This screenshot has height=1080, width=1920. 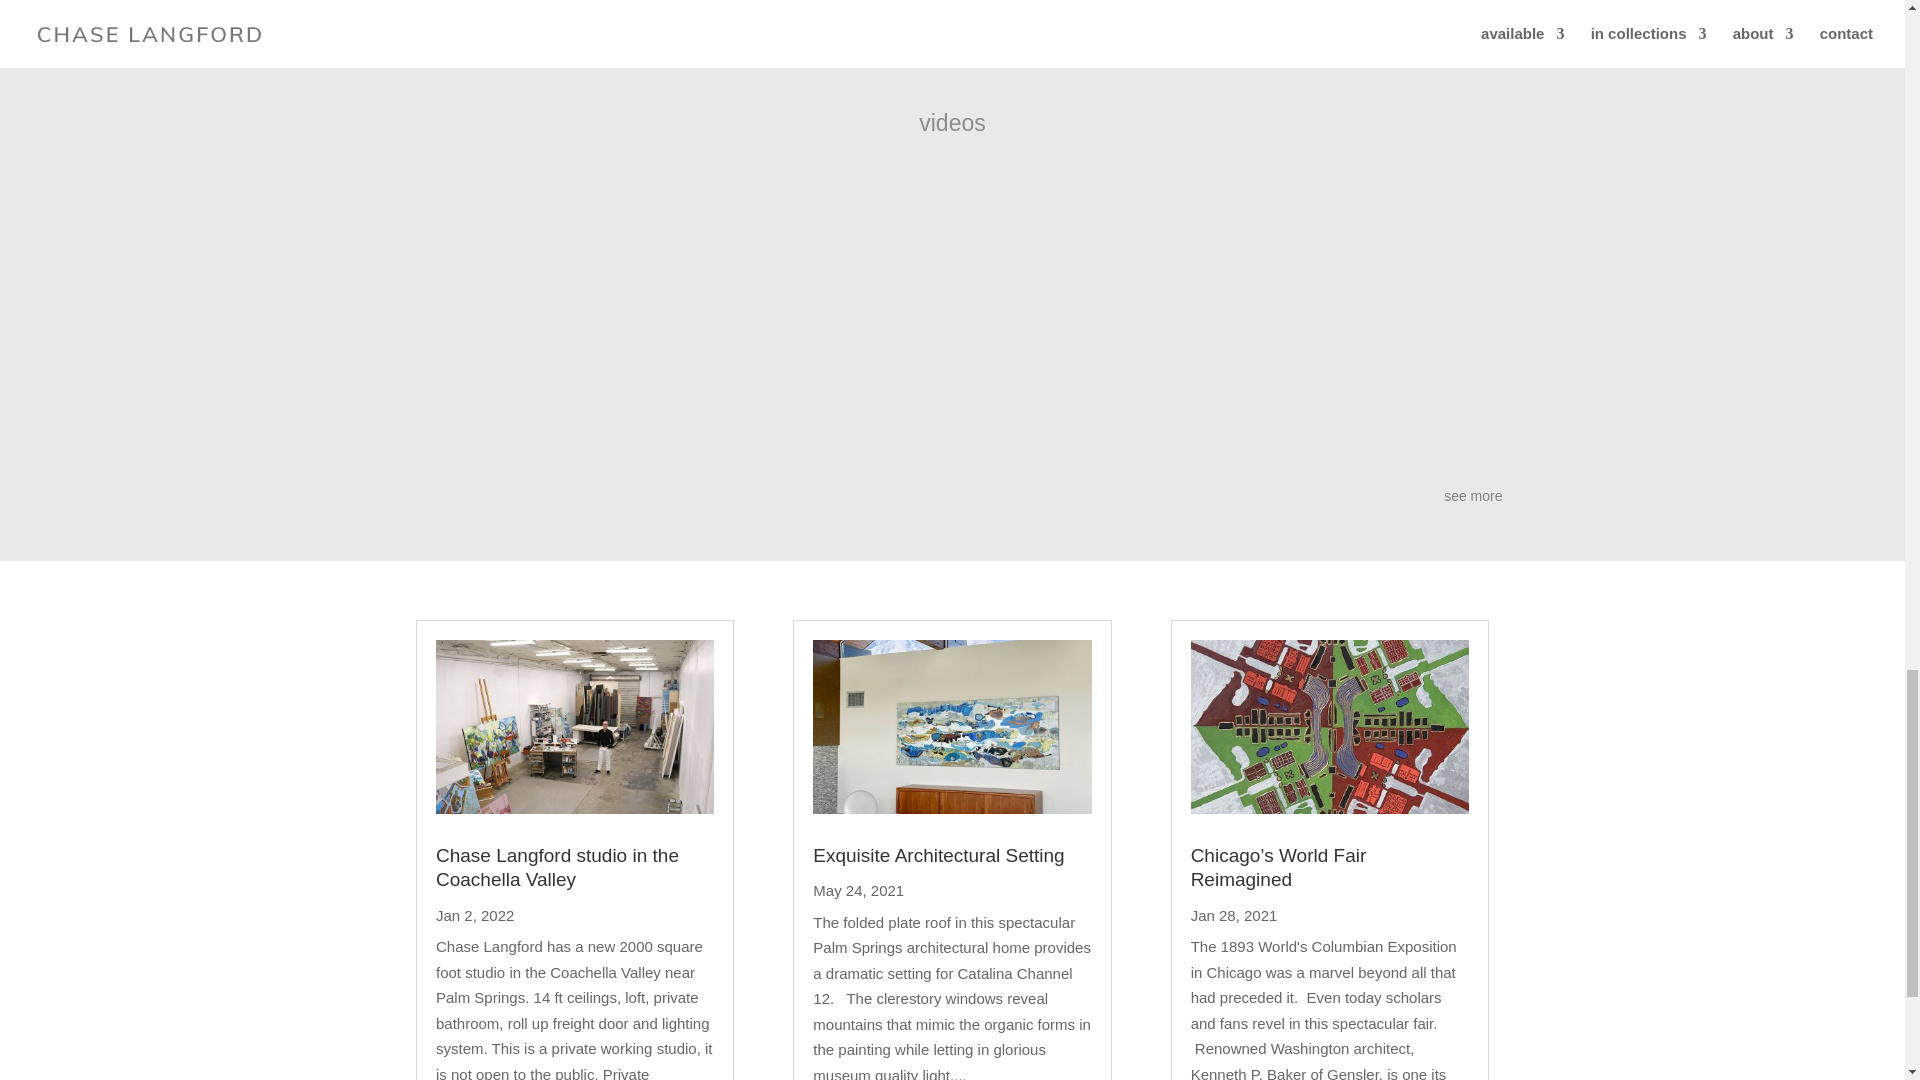 I want to click on Follow on Facebook, so click(x=888, y=10).